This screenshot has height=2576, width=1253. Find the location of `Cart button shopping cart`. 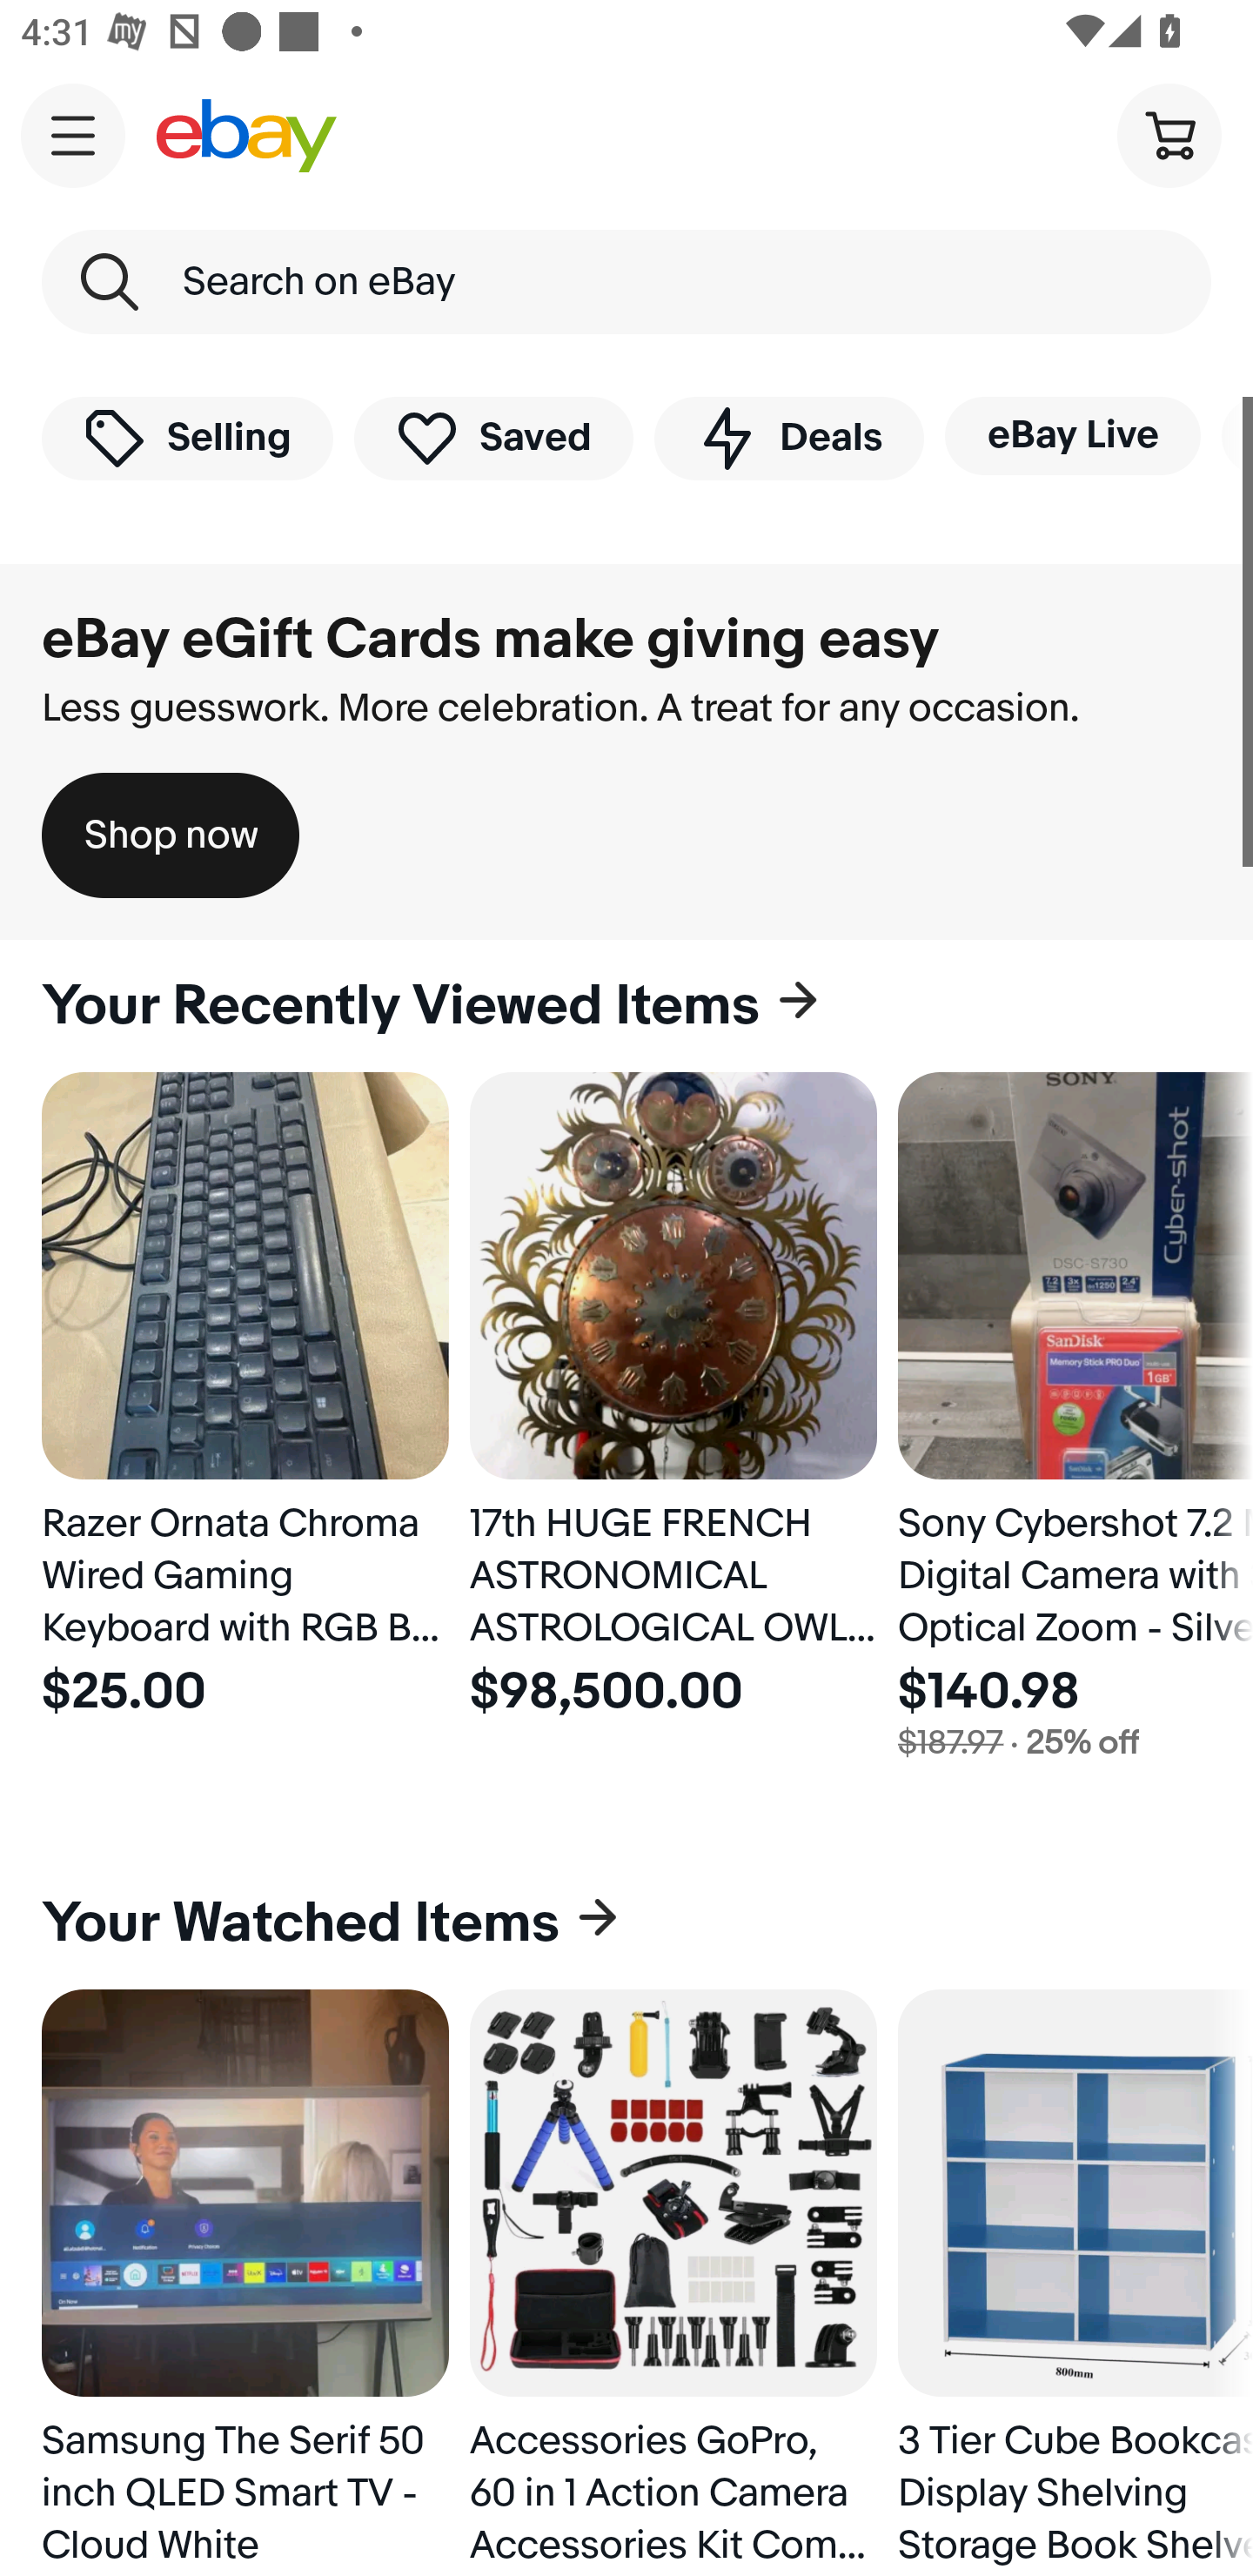

Cart button shopping cart is located at coordinates (1169, 134).